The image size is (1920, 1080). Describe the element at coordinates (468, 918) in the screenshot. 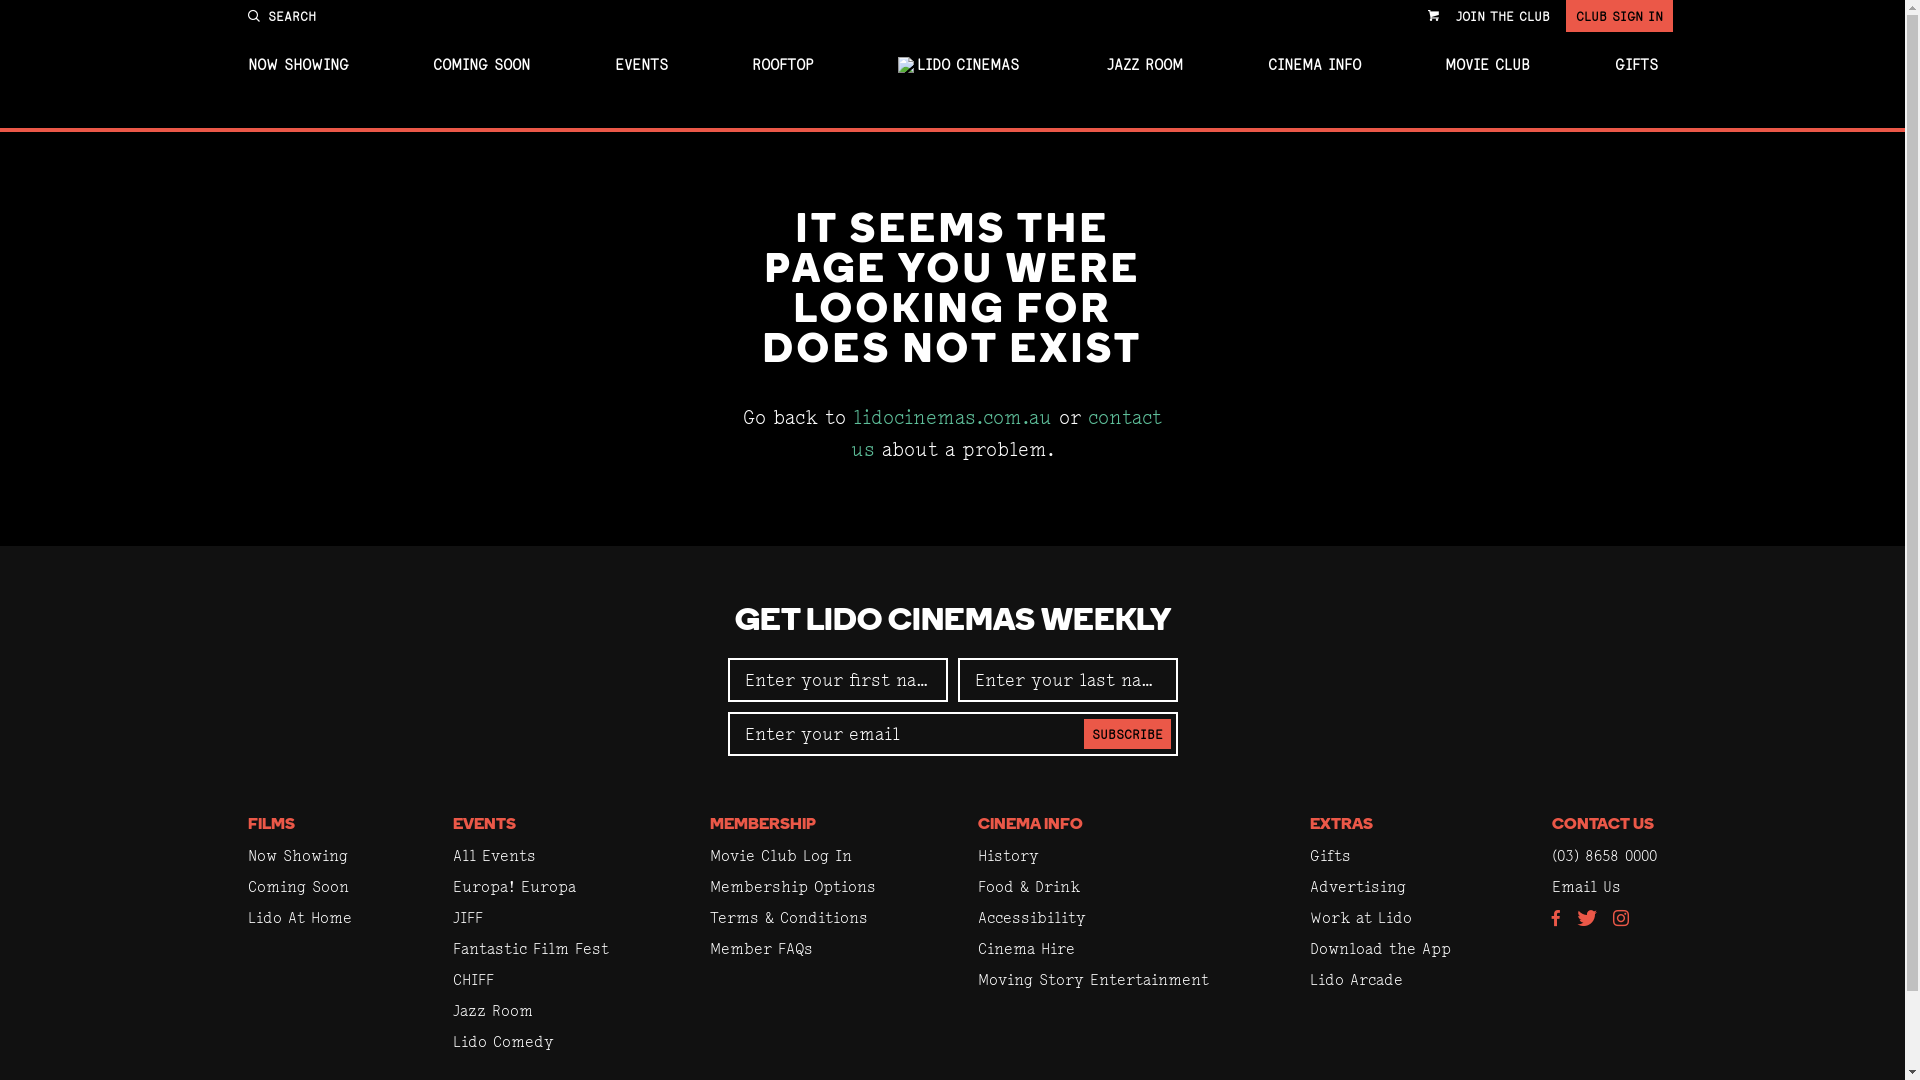

I see `JIFF` at that location.